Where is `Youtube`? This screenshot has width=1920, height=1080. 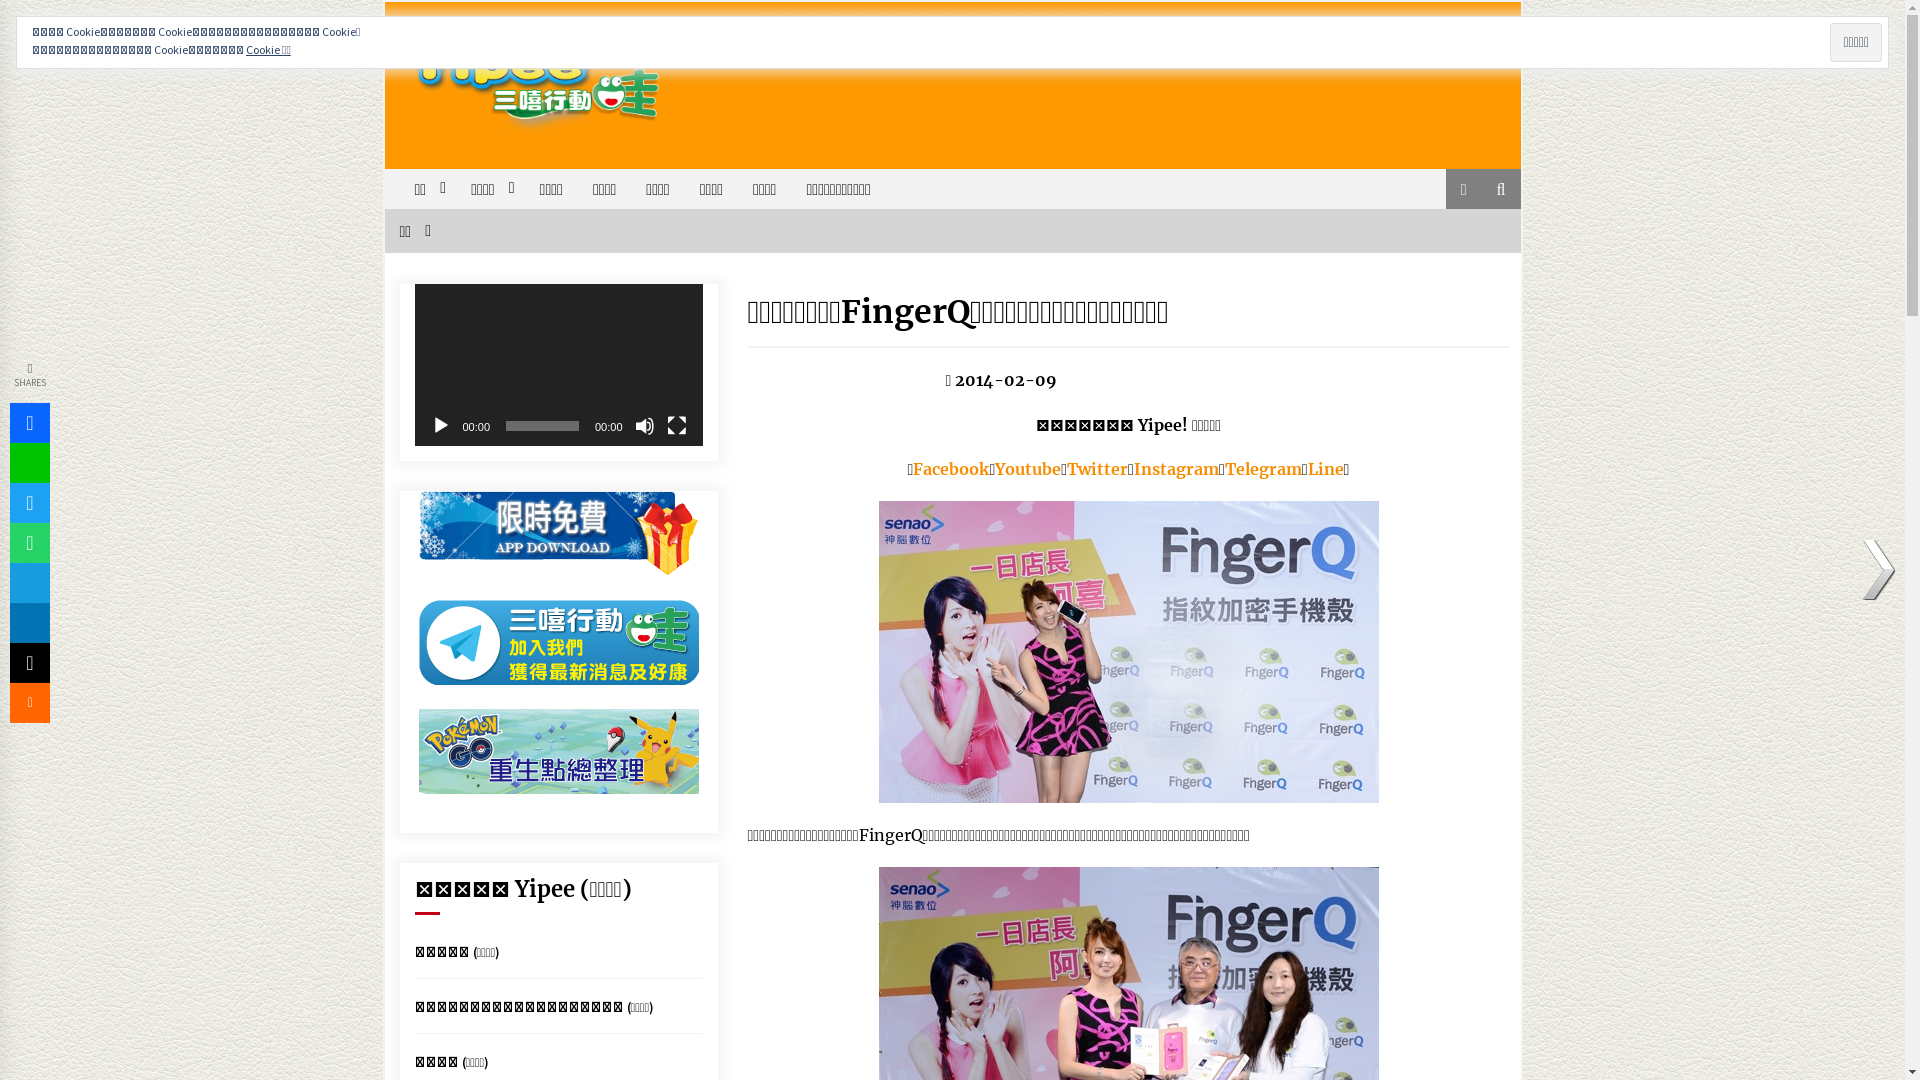
Youtube is located at coordinates (1028, 469).